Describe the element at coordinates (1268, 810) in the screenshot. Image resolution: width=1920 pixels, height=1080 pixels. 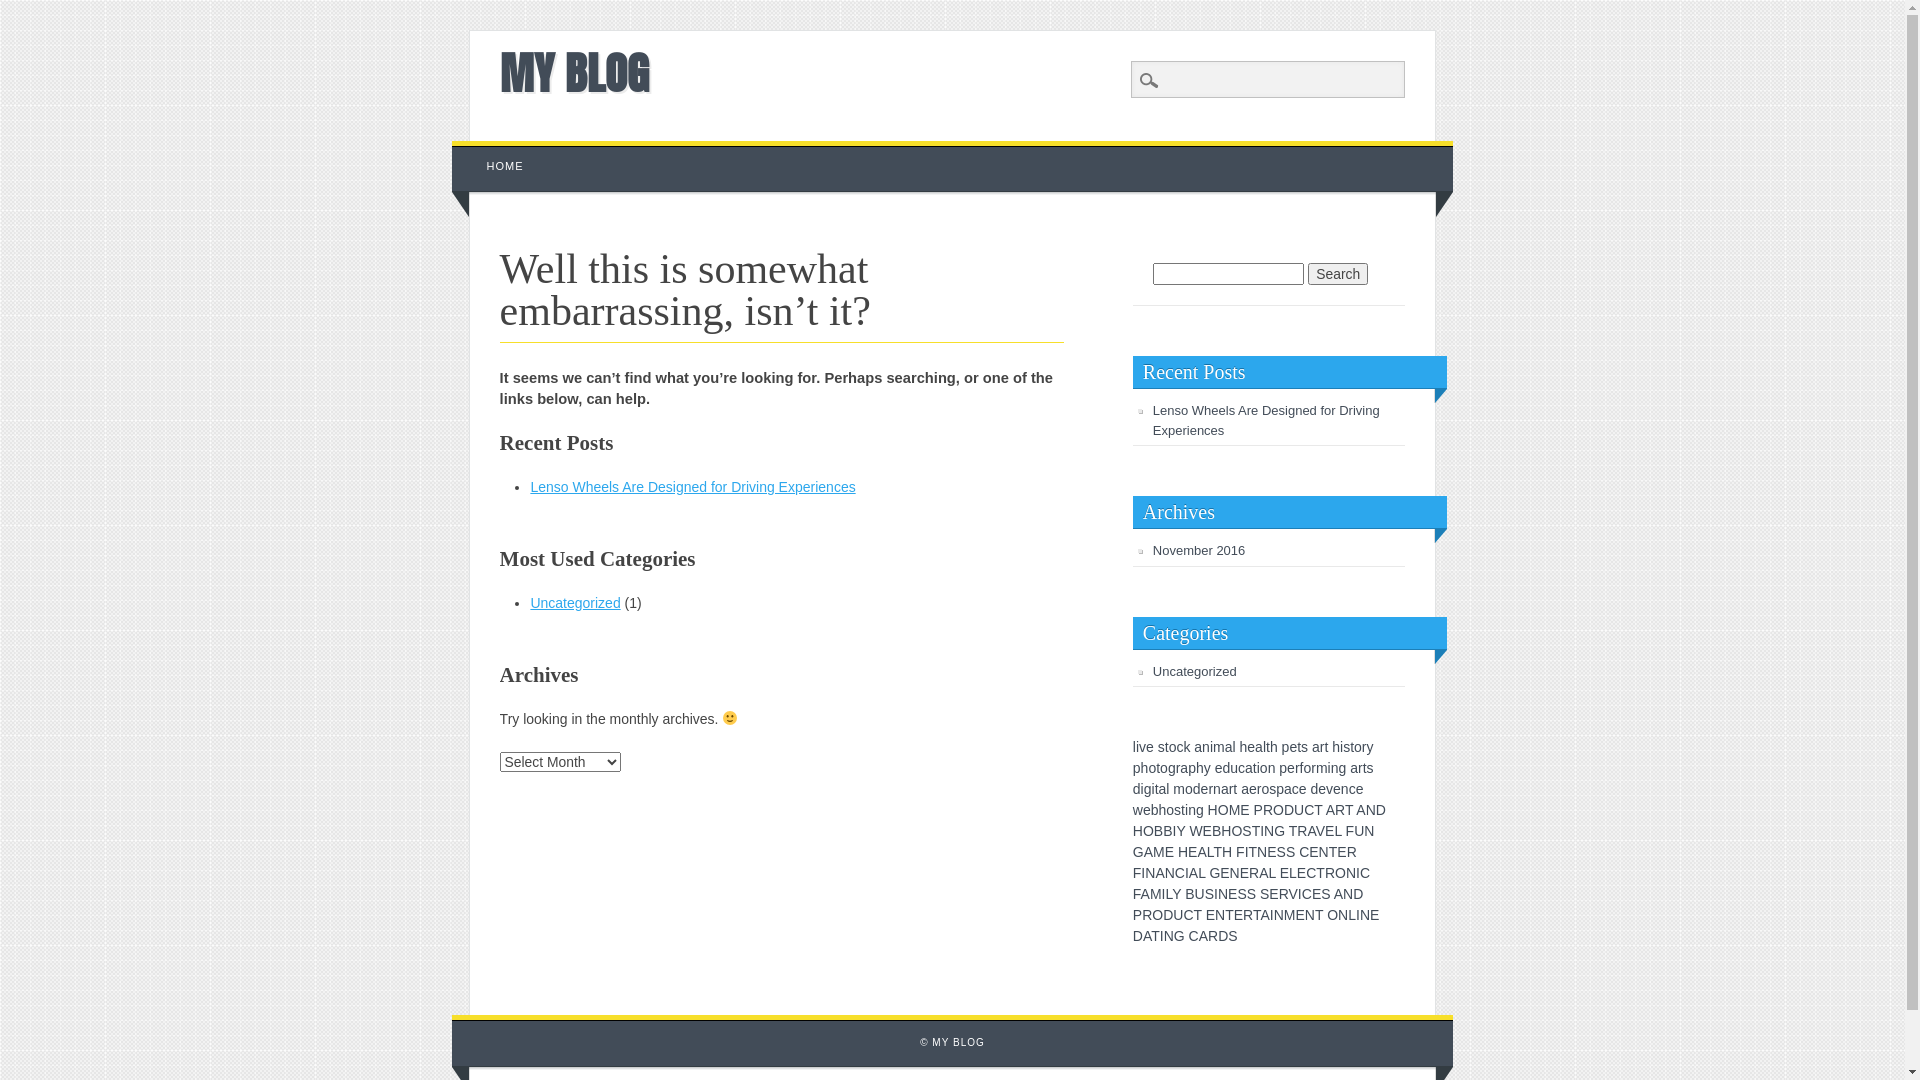
I see `R` at that location.